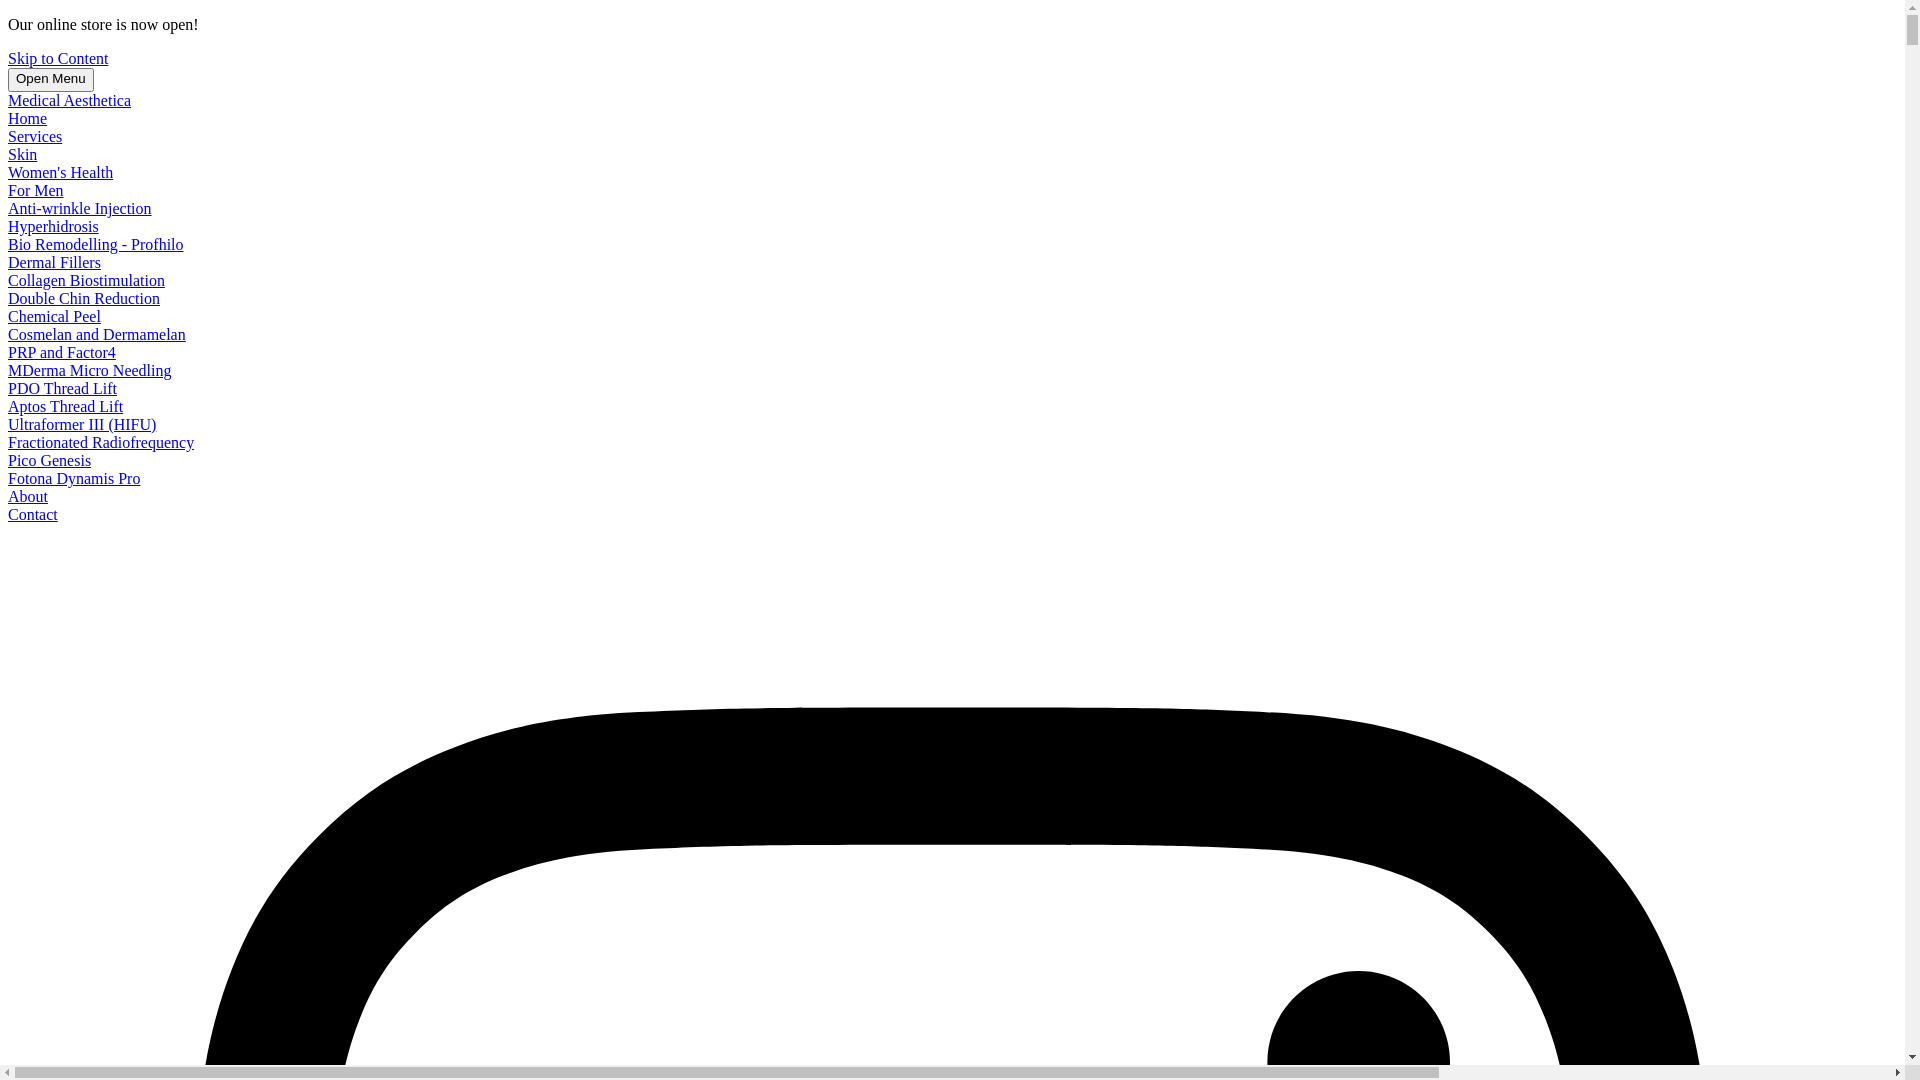 The width and height of the screenshot is (1920, 1080). I want to click on Dermal Fillers, so click(54, 262).